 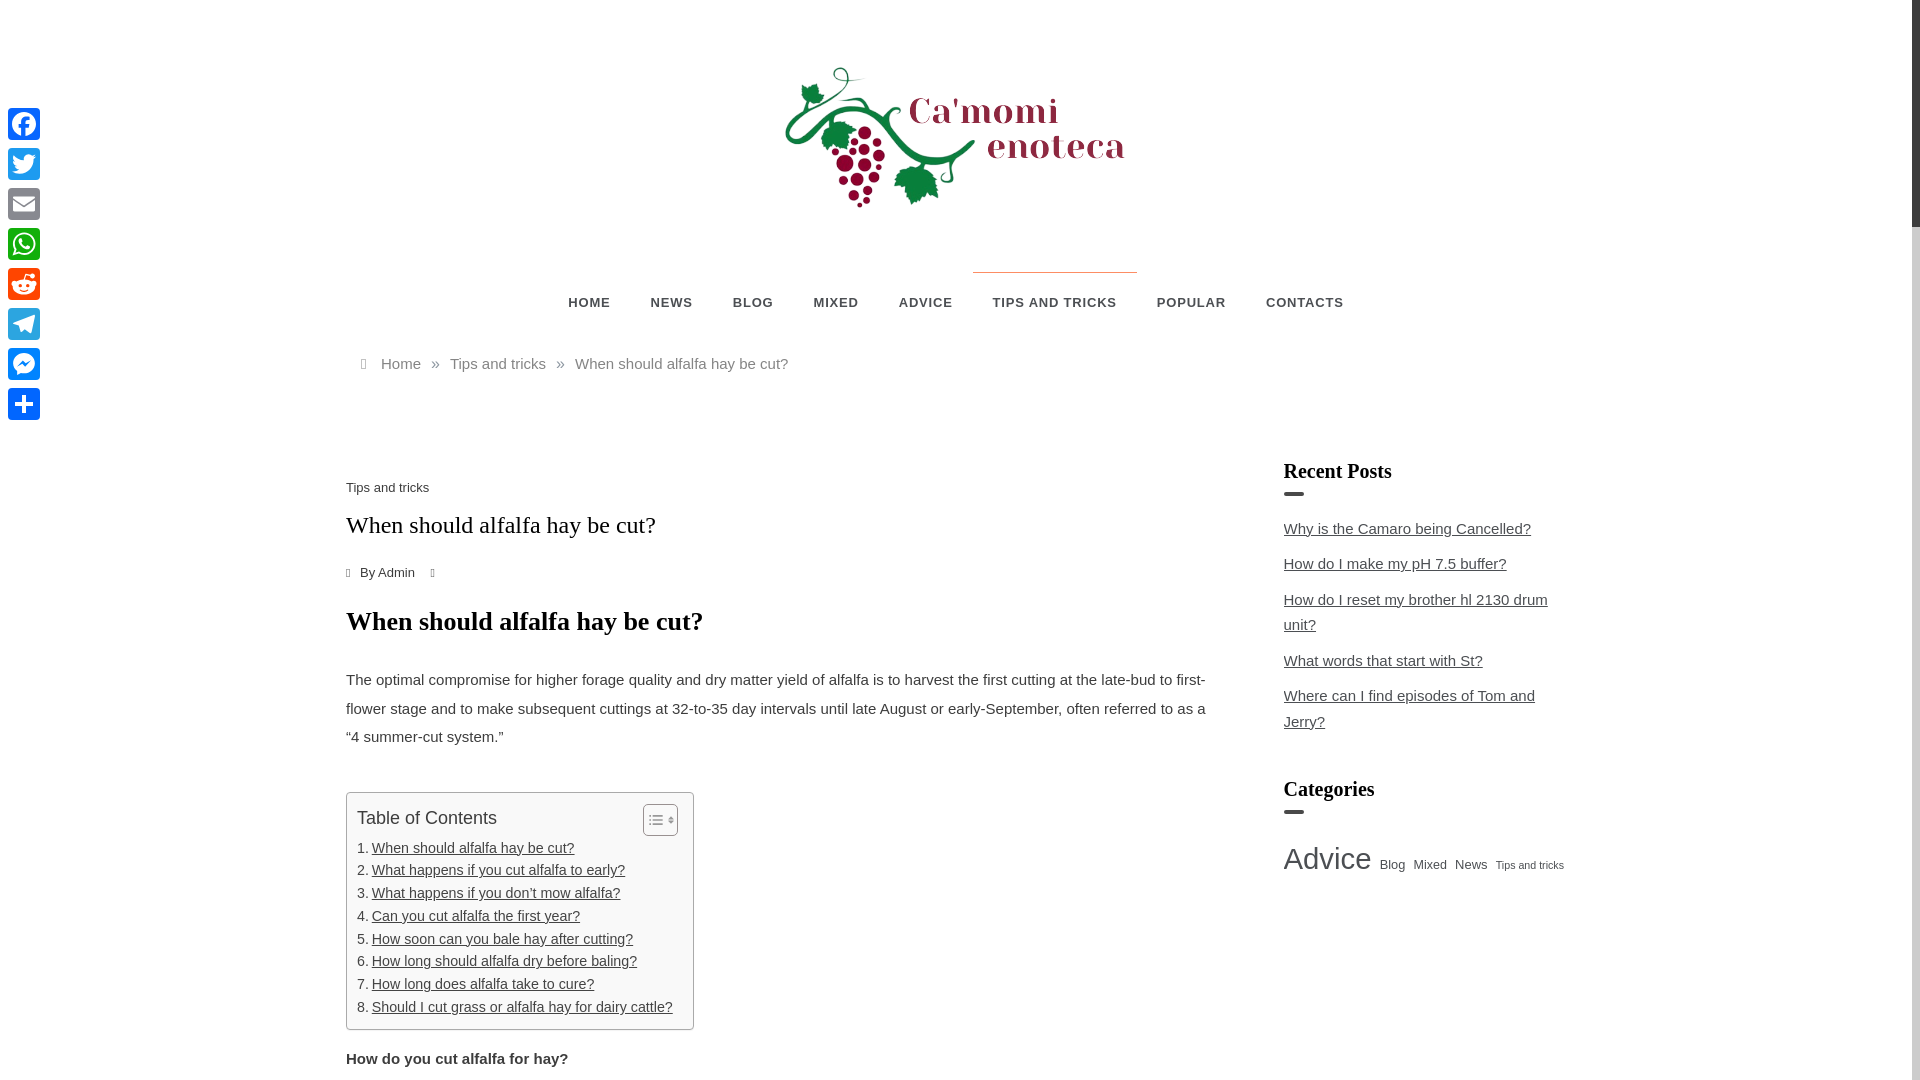 I want to click on Camomienoteca.com, so click(x=986, y=242).